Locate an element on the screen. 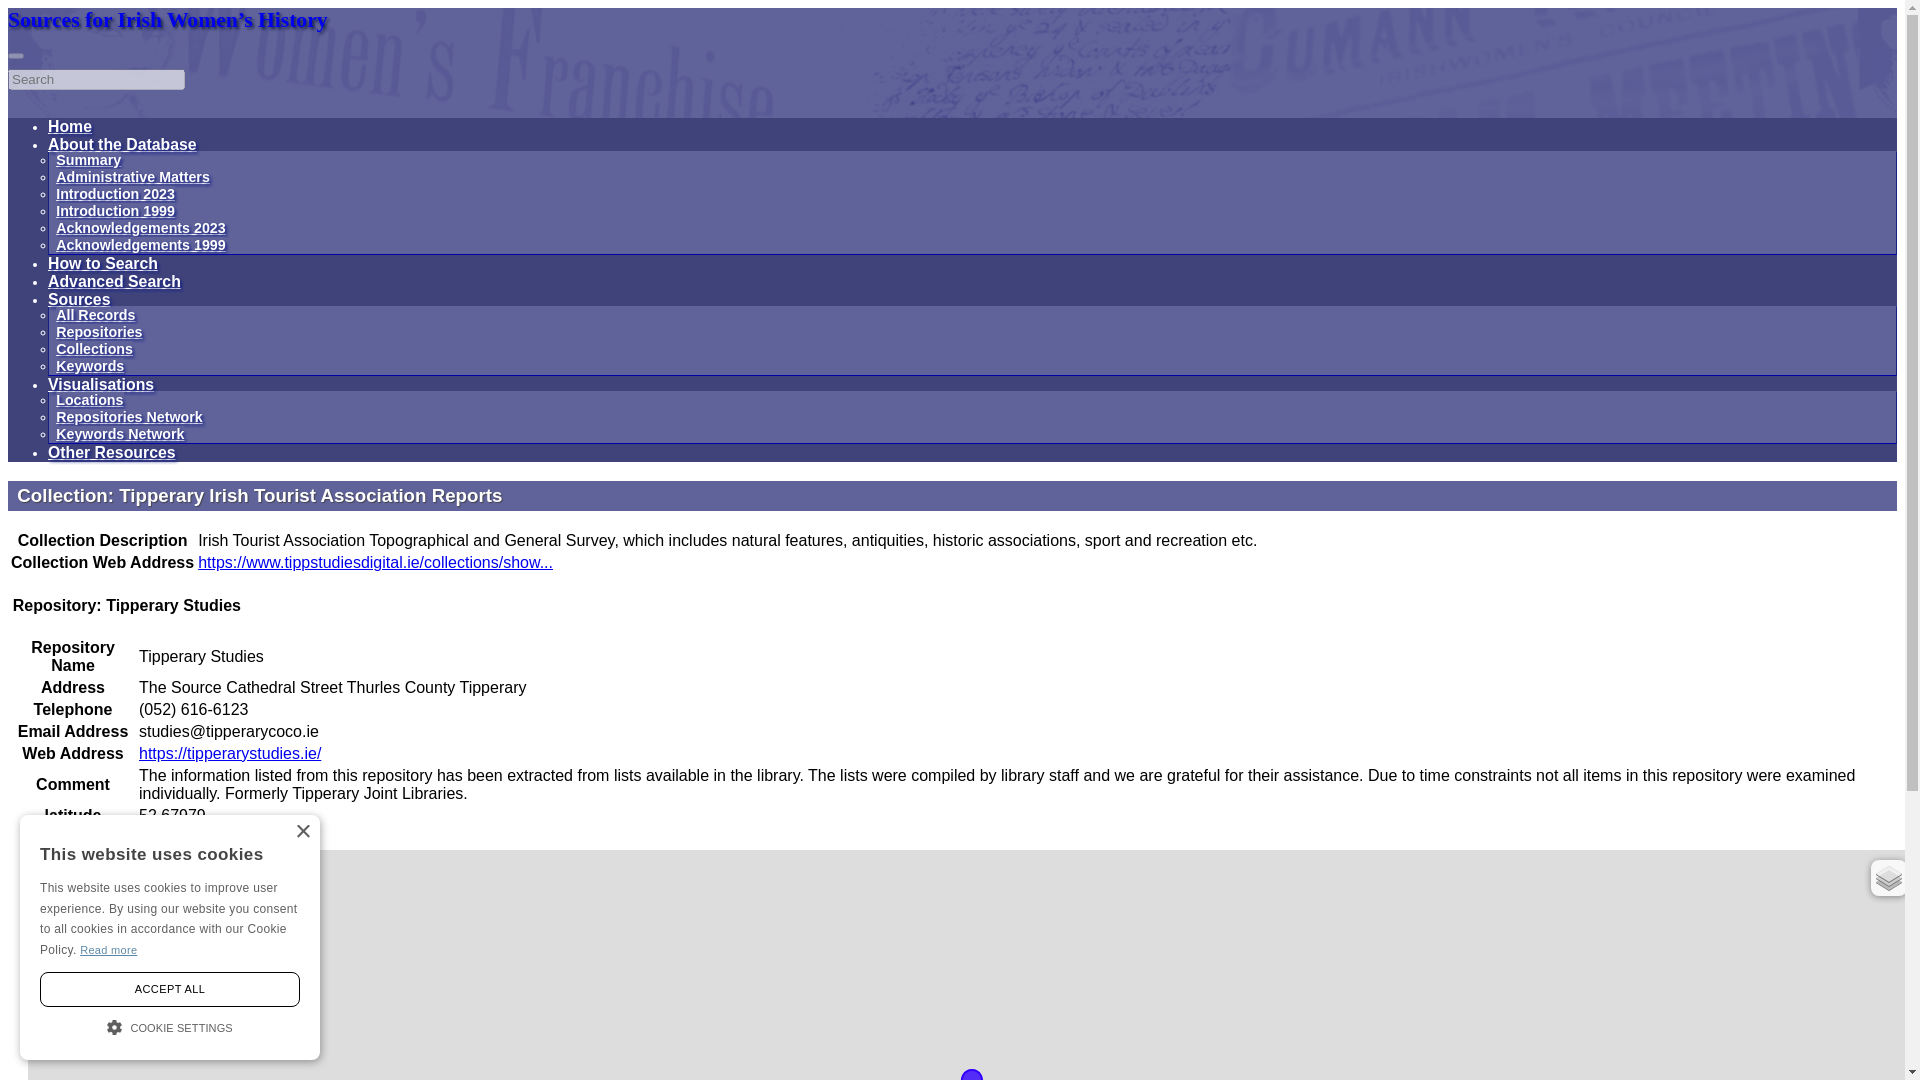 The width and height of the screenshot is (1920, 1080). Introduction 2023 is located at coordinates (114, 193).